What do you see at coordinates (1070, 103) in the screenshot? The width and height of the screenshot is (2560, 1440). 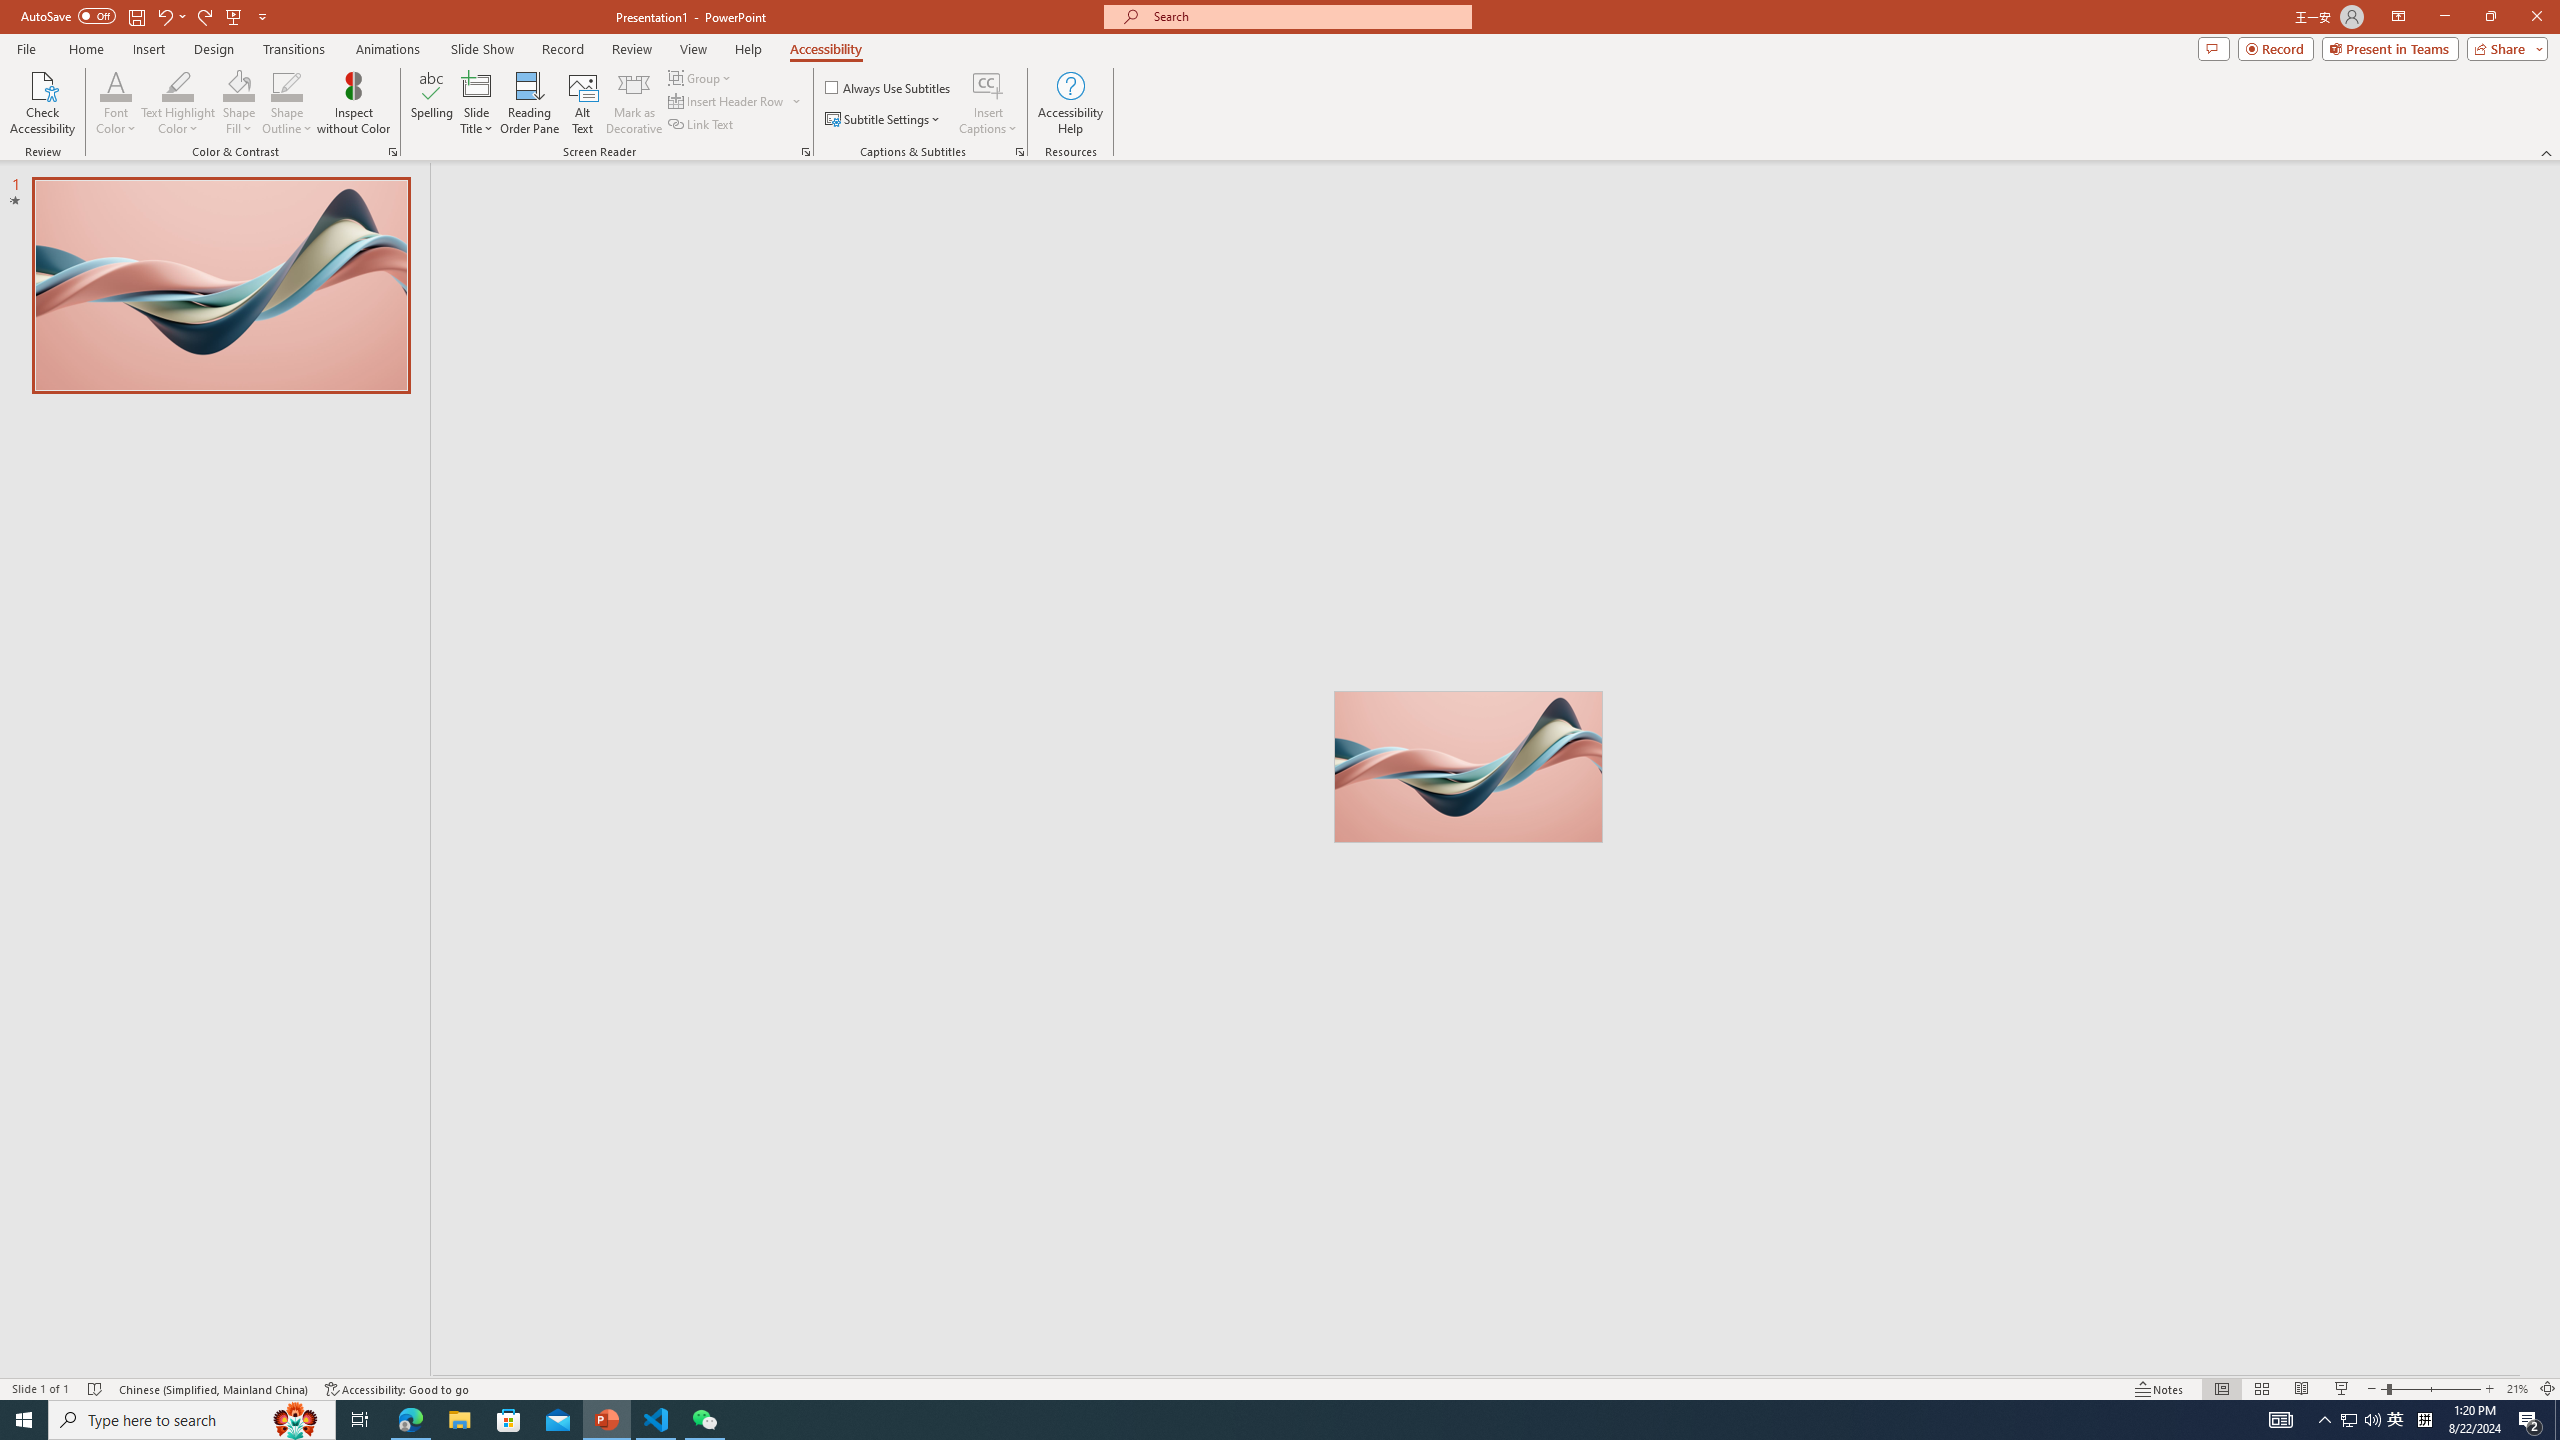 I see `Accessibility Help` at bounding box center [1070, 103].